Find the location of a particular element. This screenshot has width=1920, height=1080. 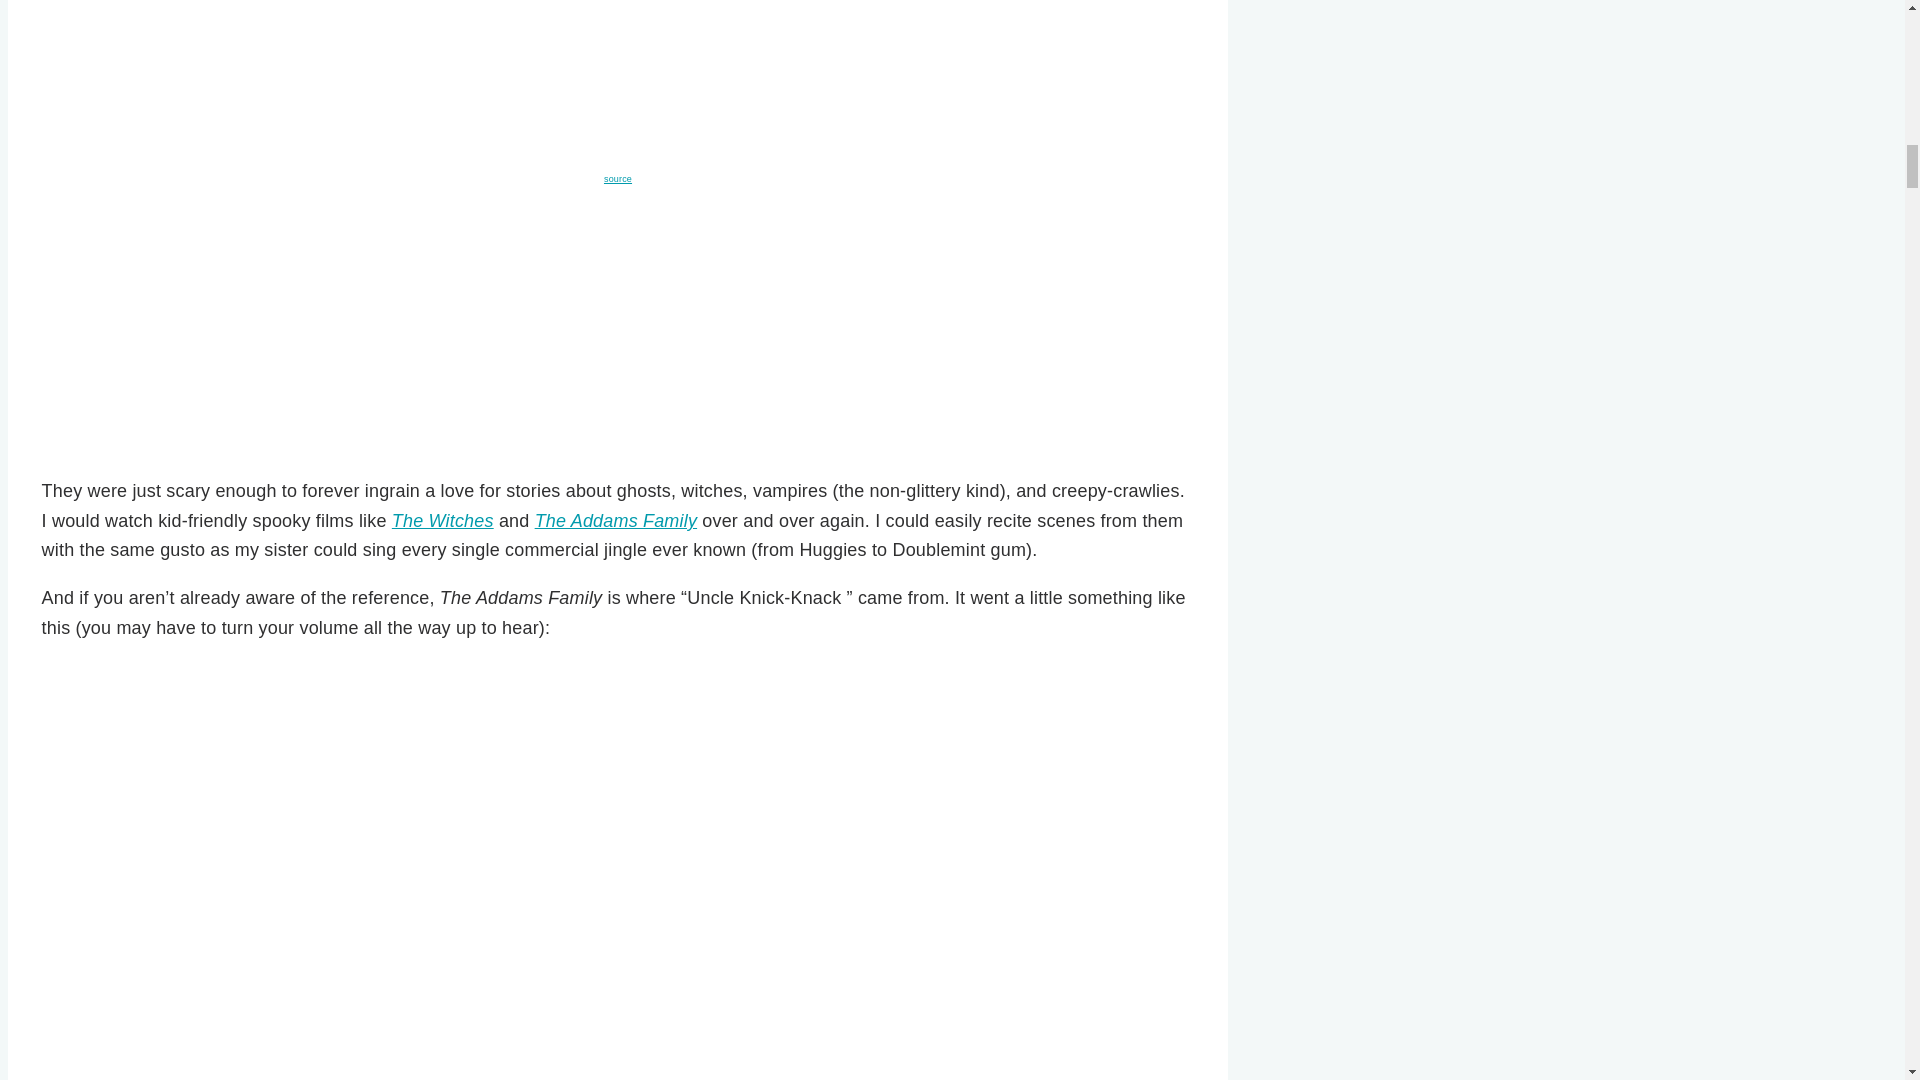

The Witches is located at coordinates (442, 520).